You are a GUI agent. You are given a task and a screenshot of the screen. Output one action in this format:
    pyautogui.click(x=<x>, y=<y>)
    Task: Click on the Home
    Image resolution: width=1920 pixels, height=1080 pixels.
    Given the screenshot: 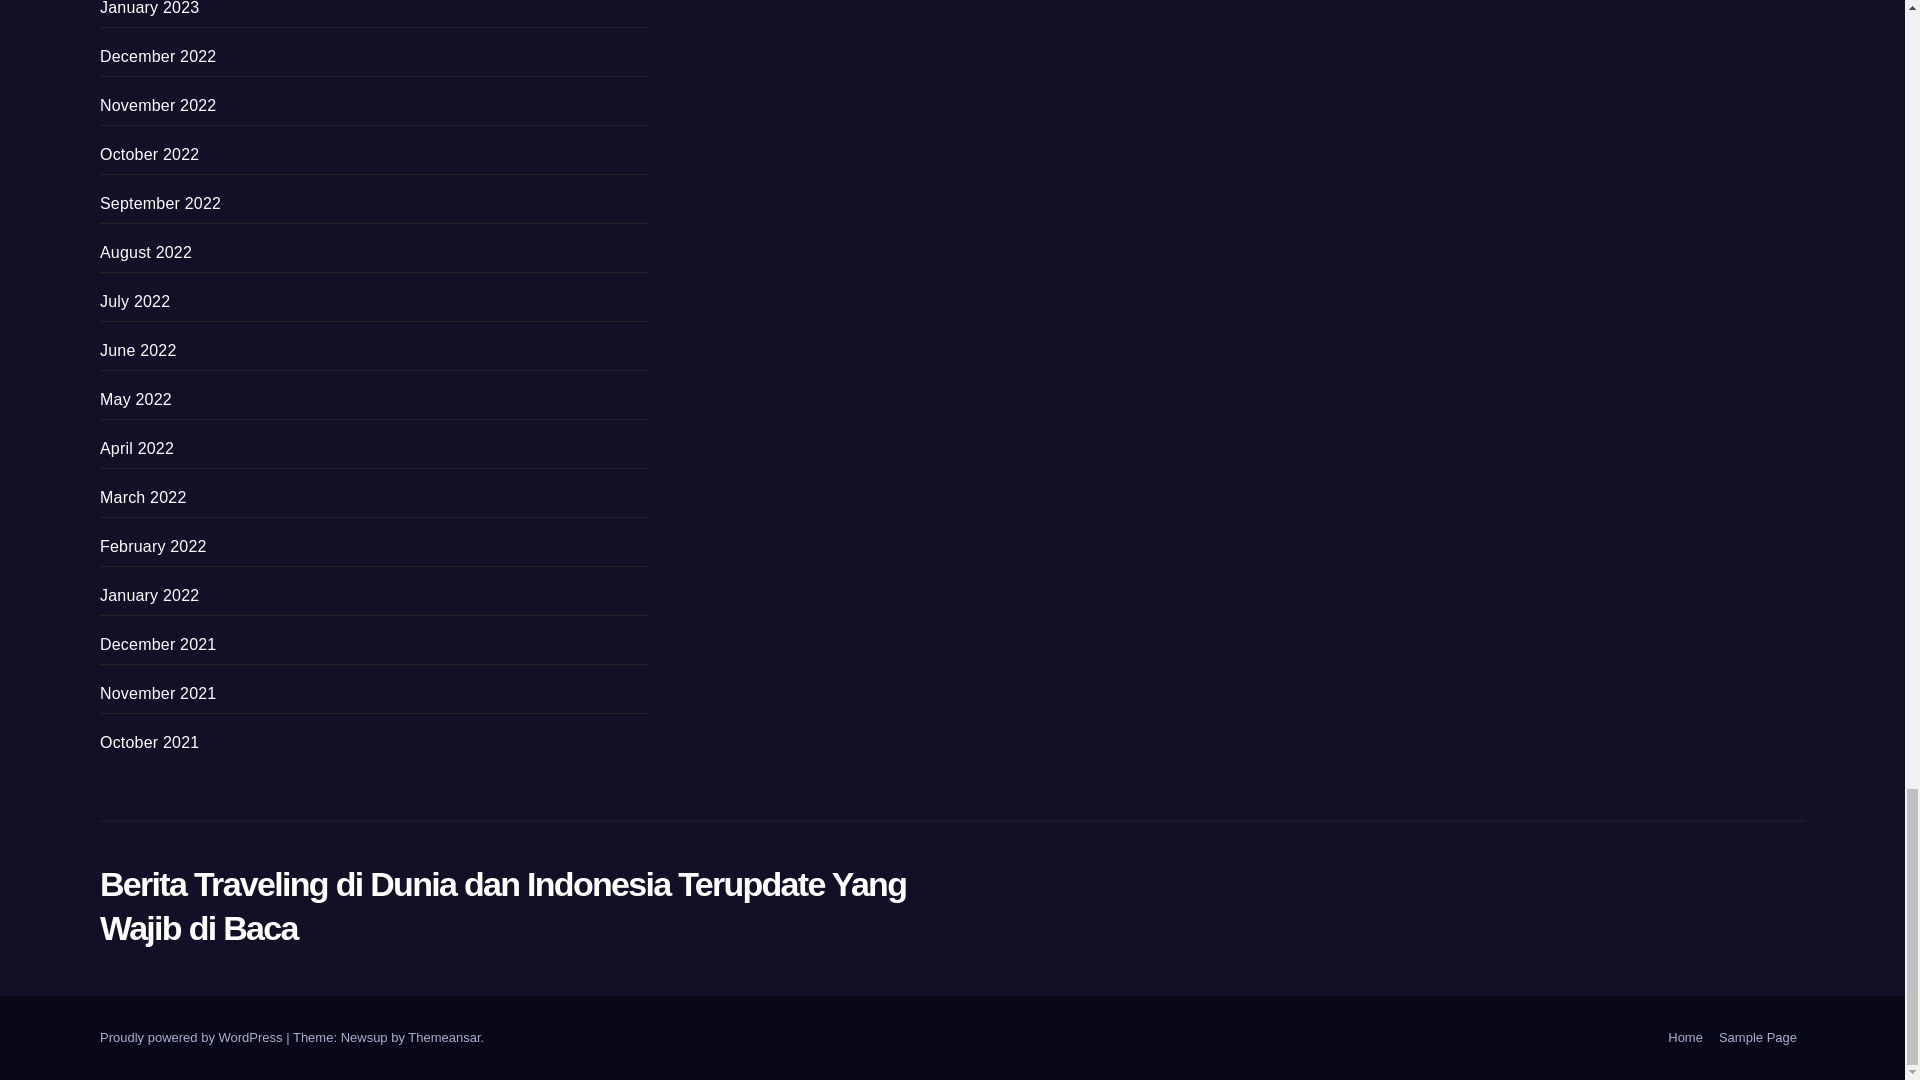 What is the action you would take?
    pyautogui.click(x=1685, y=1038)
    